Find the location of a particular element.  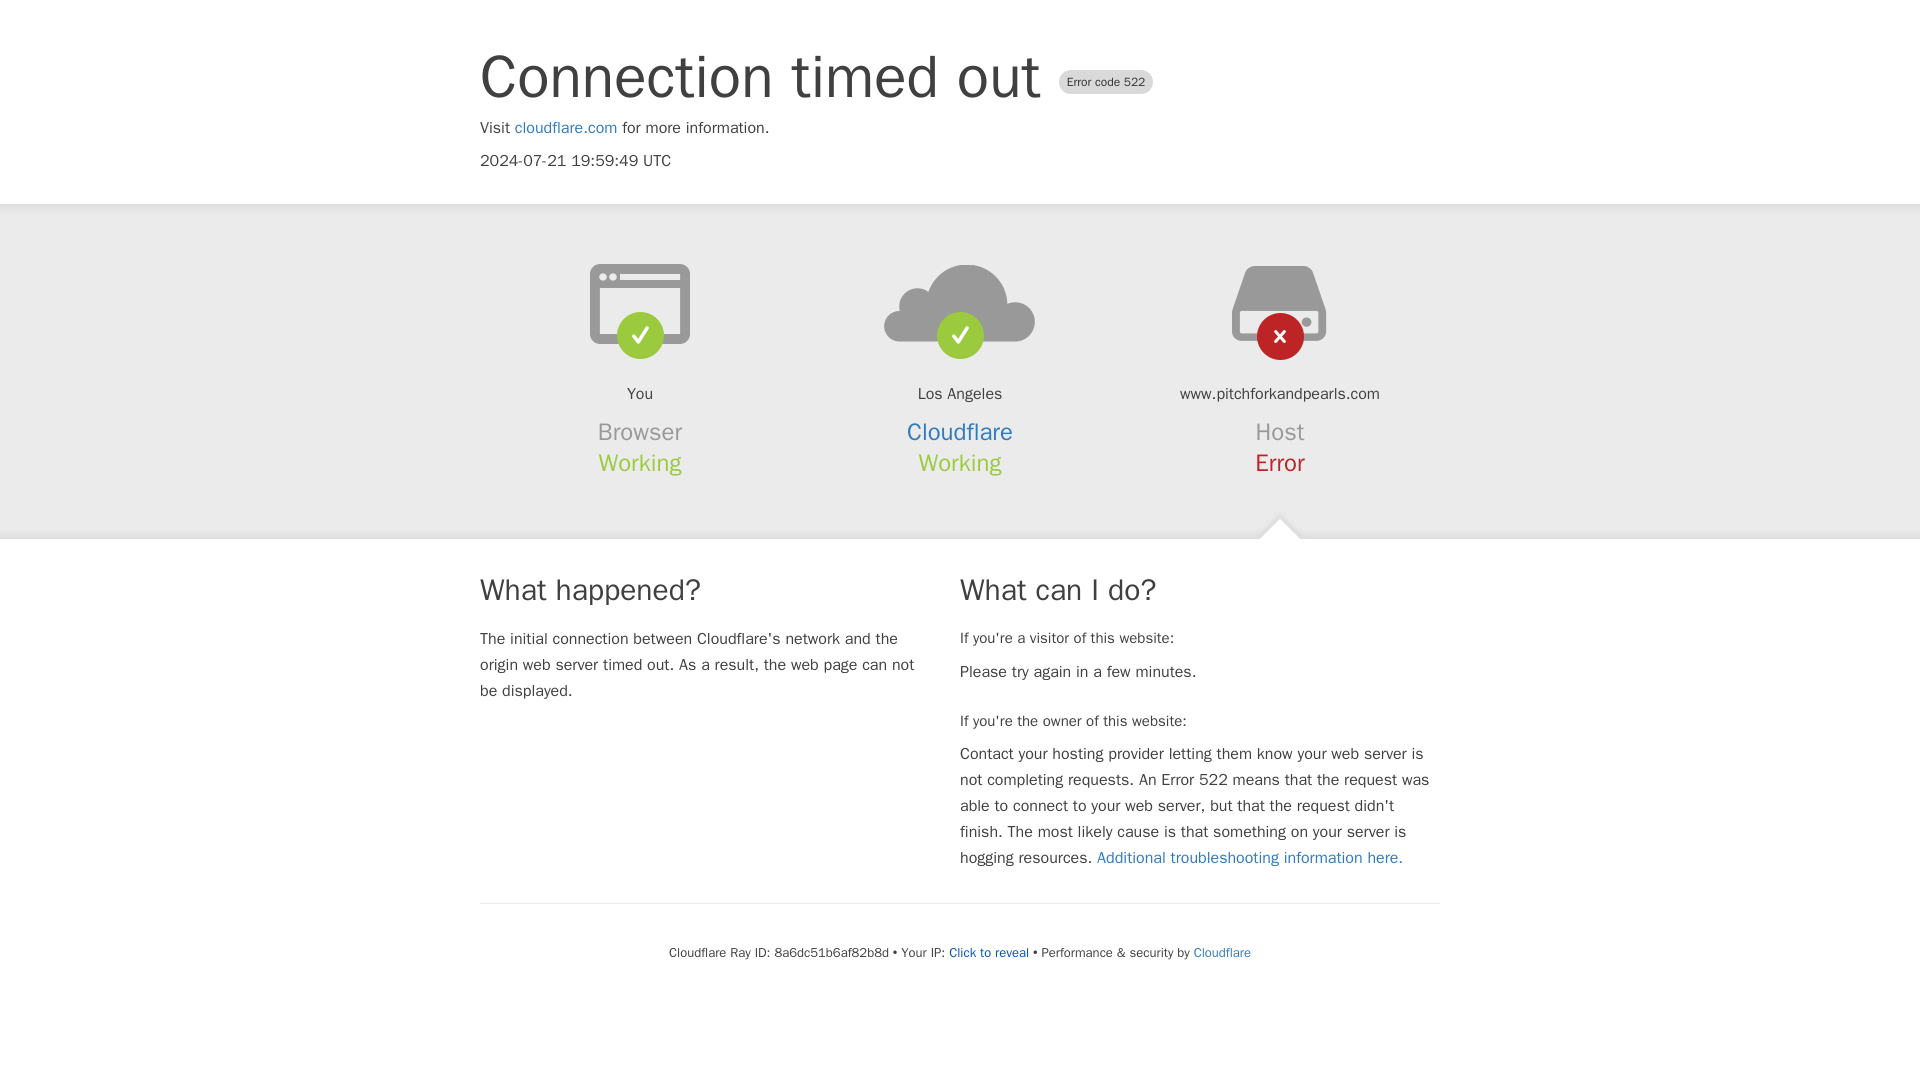

cloudflare.com is located at coordinates (566, 128).